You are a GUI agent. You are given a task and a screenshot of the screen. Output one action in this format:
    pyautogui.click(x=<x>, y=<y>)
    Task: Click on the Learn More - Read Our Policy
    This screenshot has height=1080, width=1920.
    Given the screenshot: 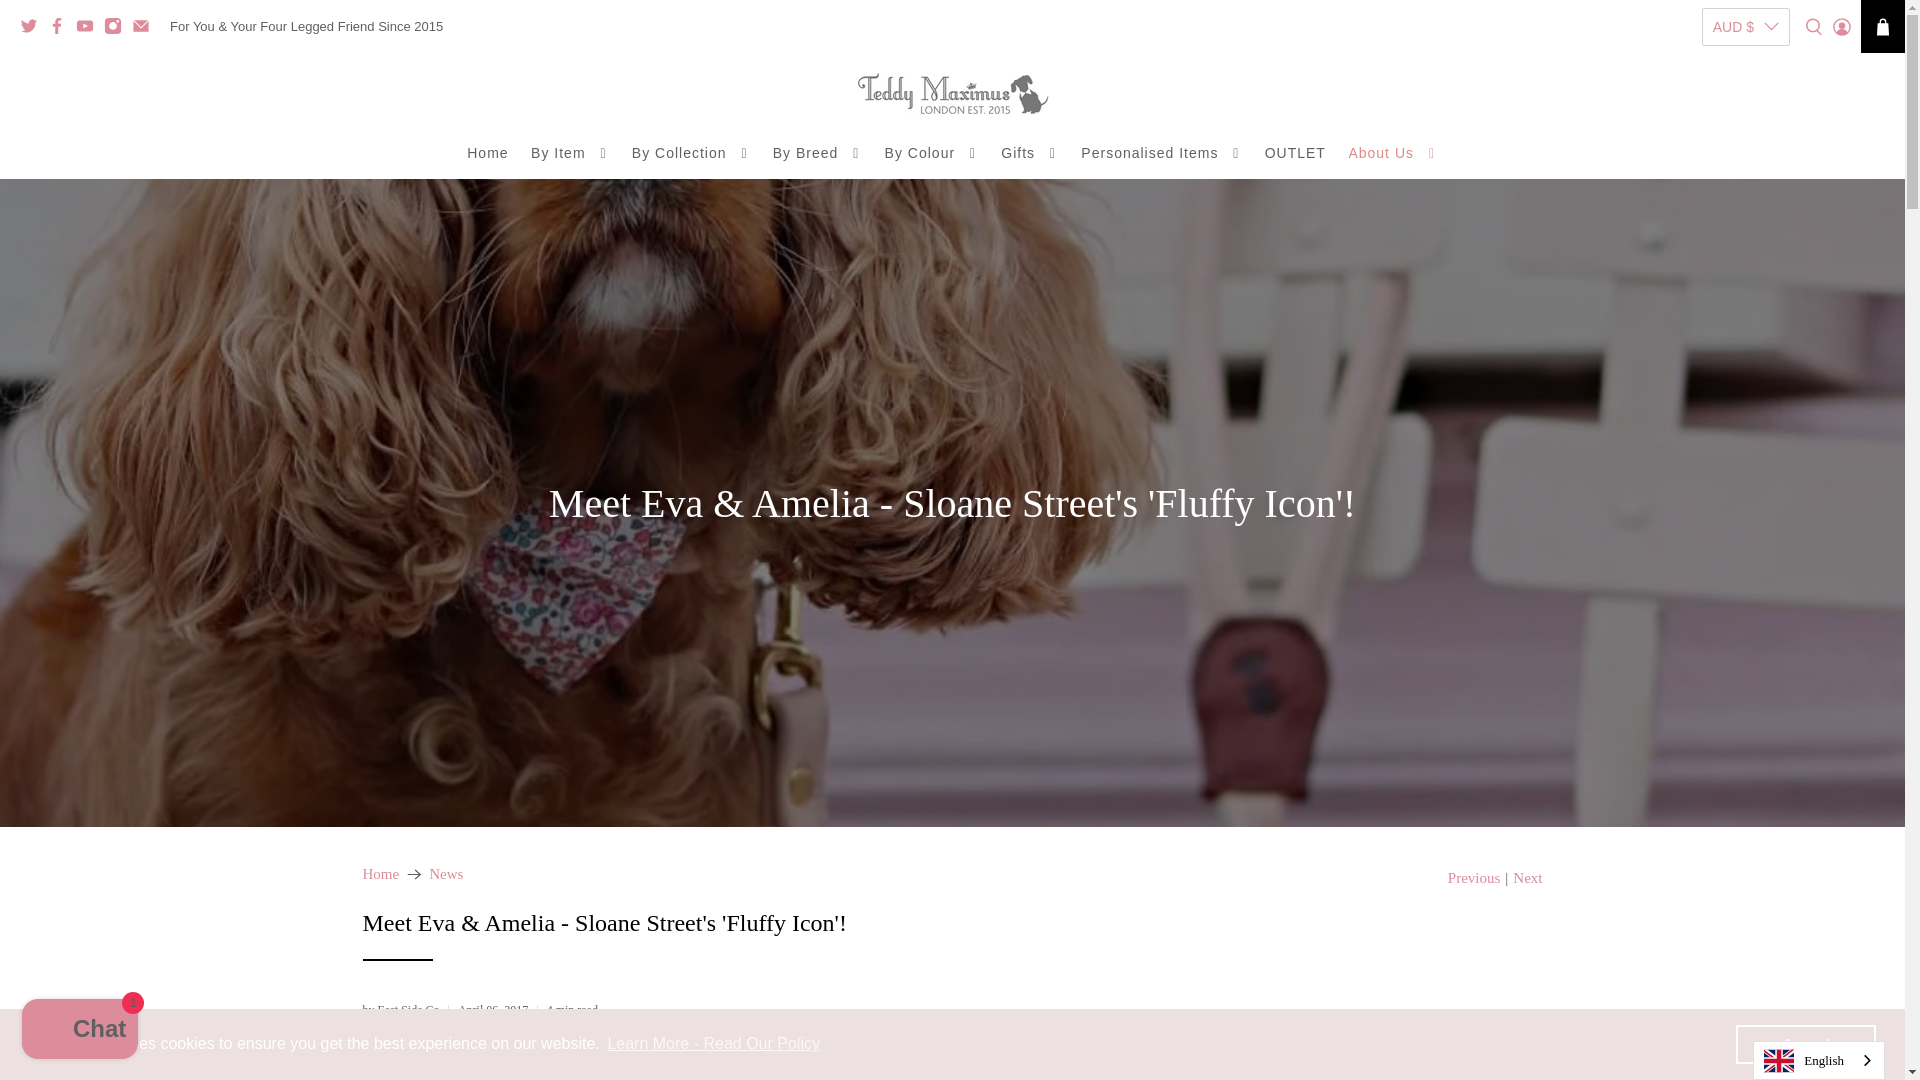 What is the action you would take?
    pyautogui.click(x=714, y=1044)
    